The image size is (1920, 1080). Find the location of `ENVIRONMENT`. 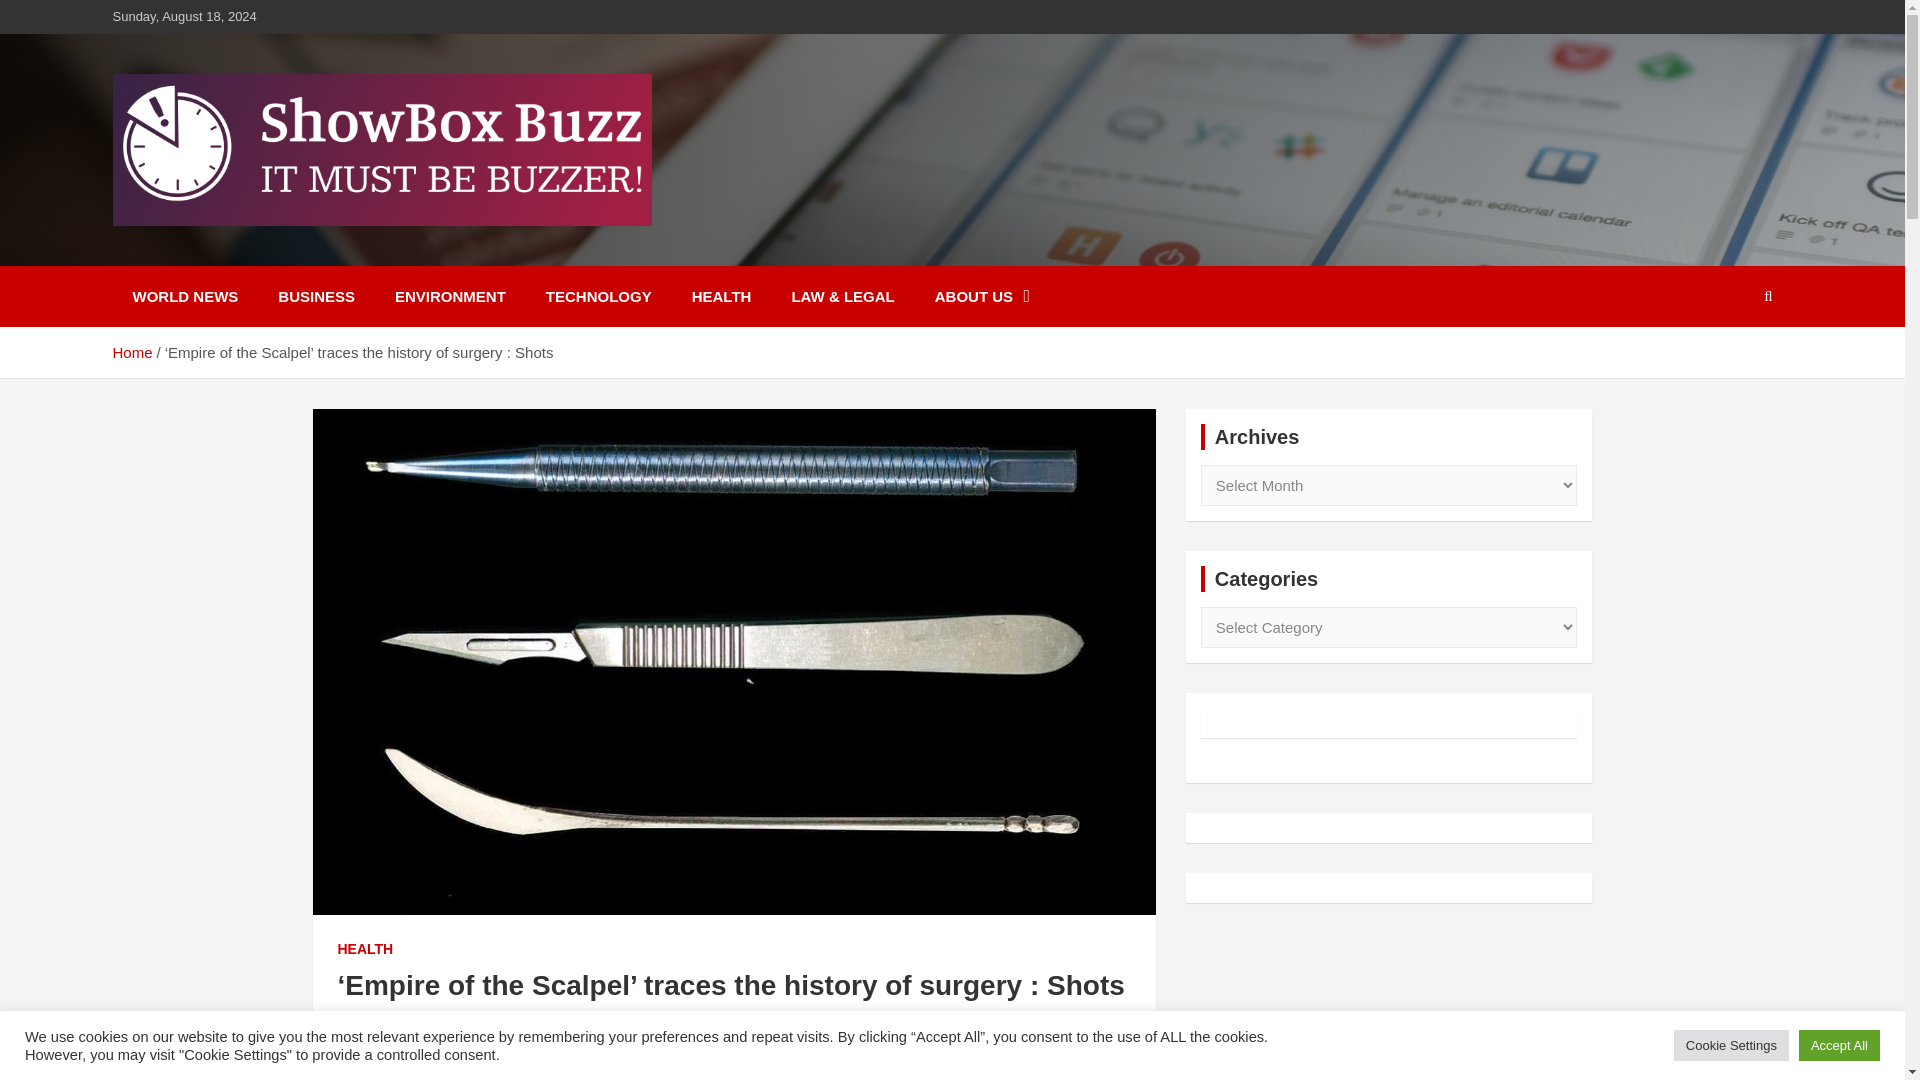

ENVIRONMENT is located at coordinates (450, 296).